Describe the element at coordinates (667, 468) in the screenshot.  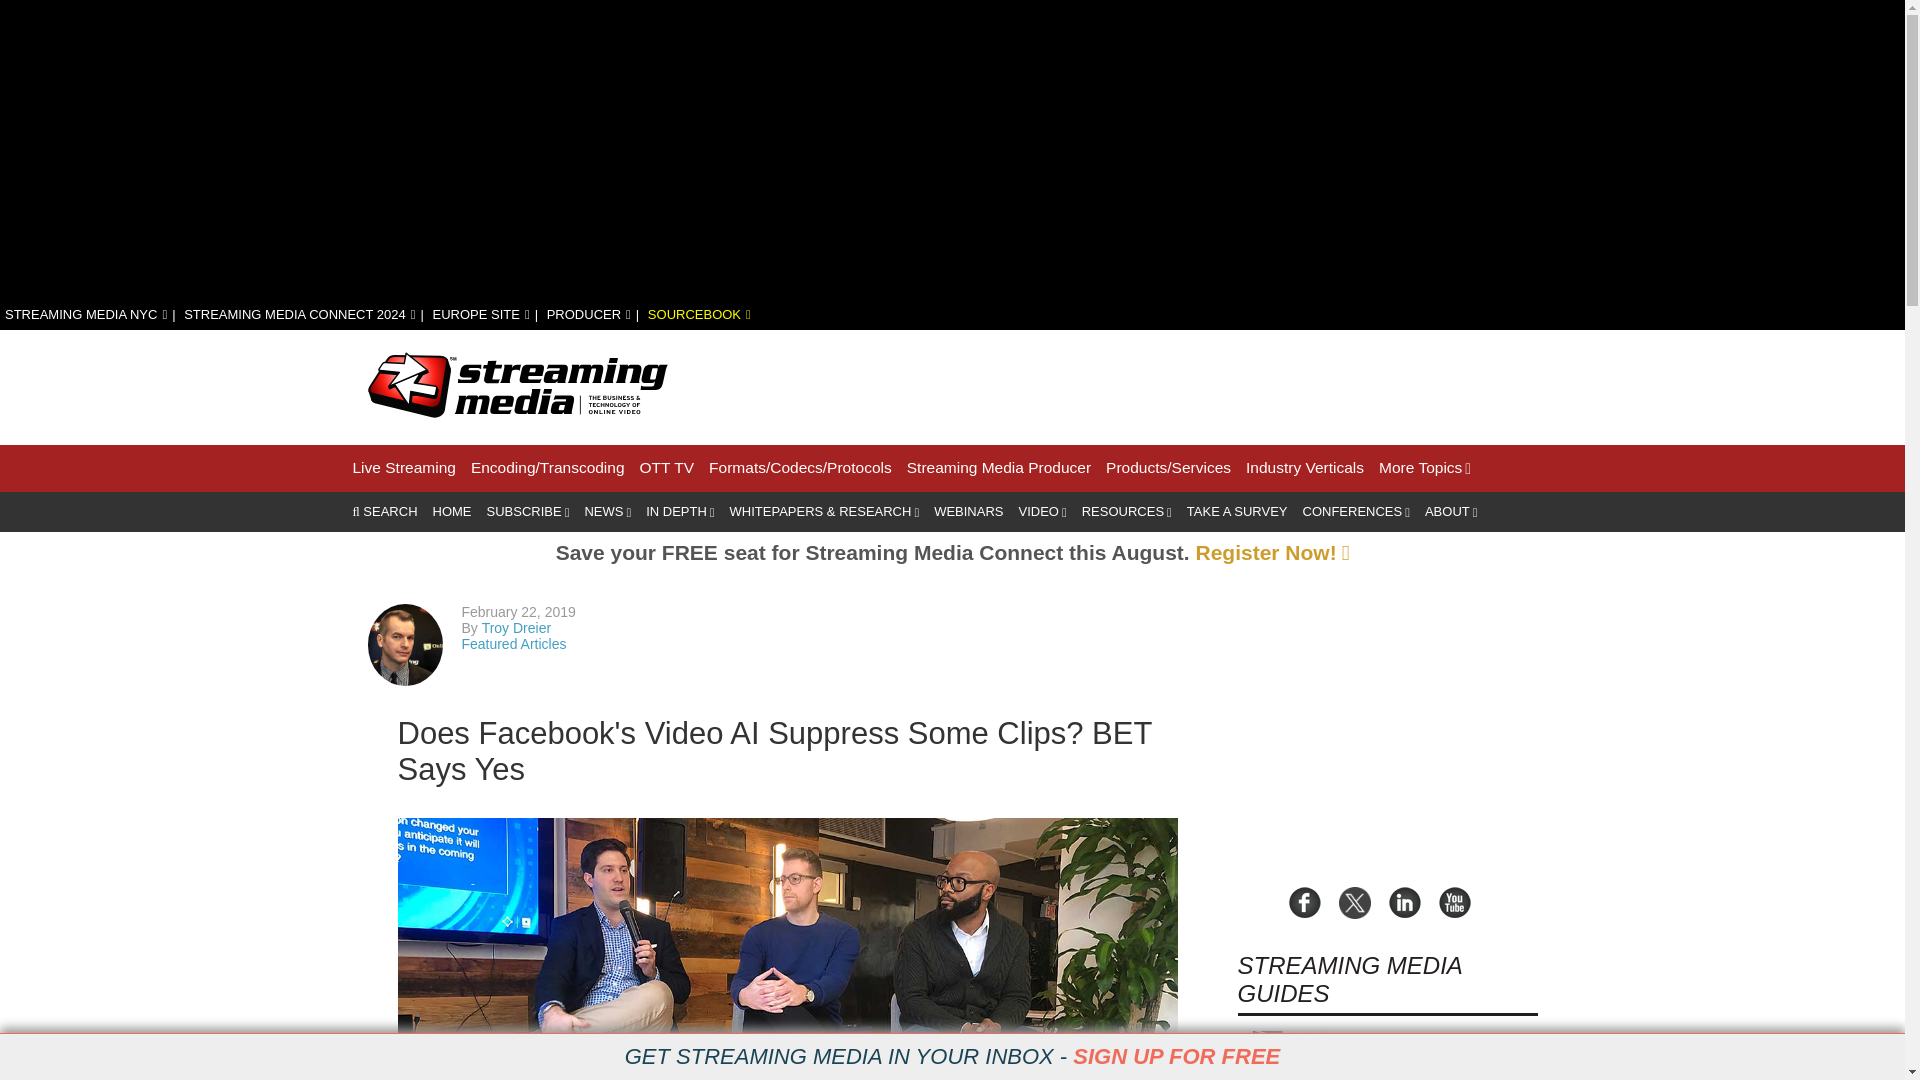
I see `OTT TV` at that location.